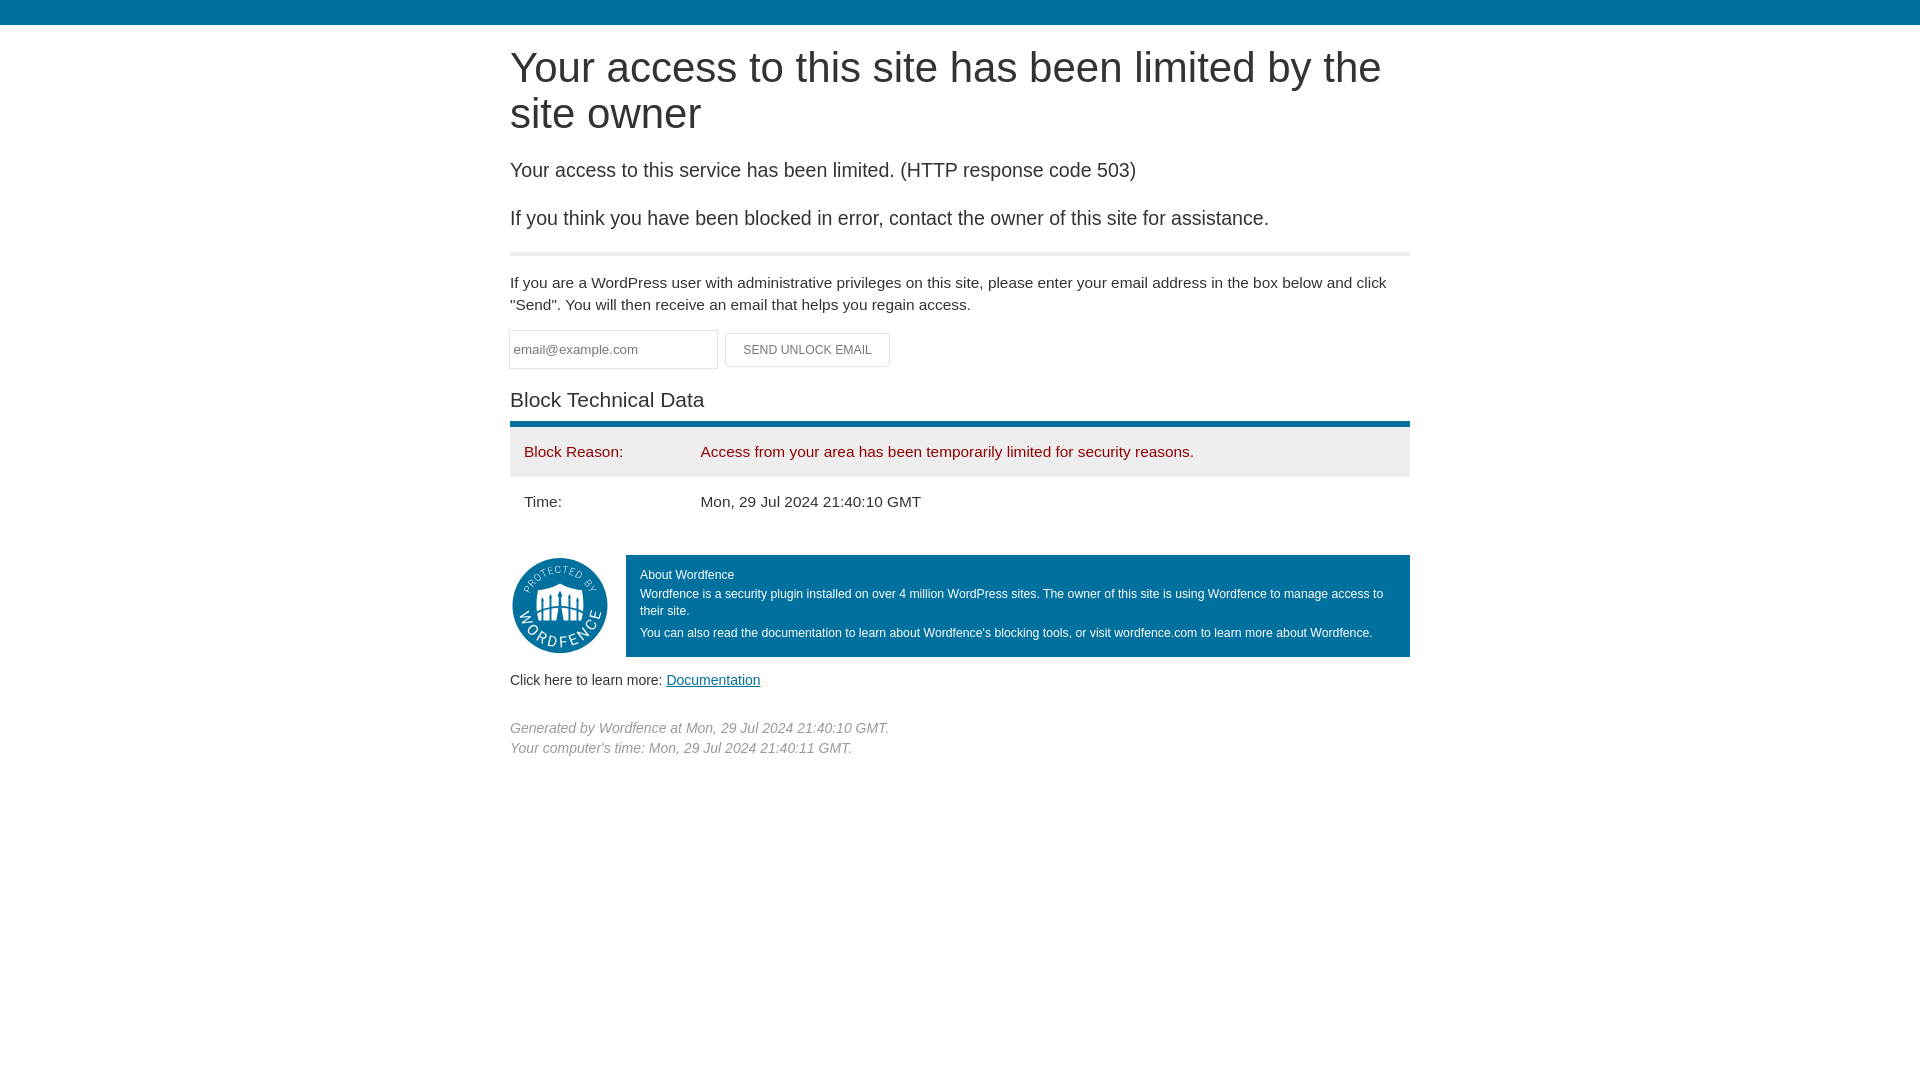 Image resolution: width=1920 pixels, height=1080 pixels. What do you see at coordinates (808, 350) in the screenshot?
I see `Send Unlock Email` at bounding box center [808, 350].